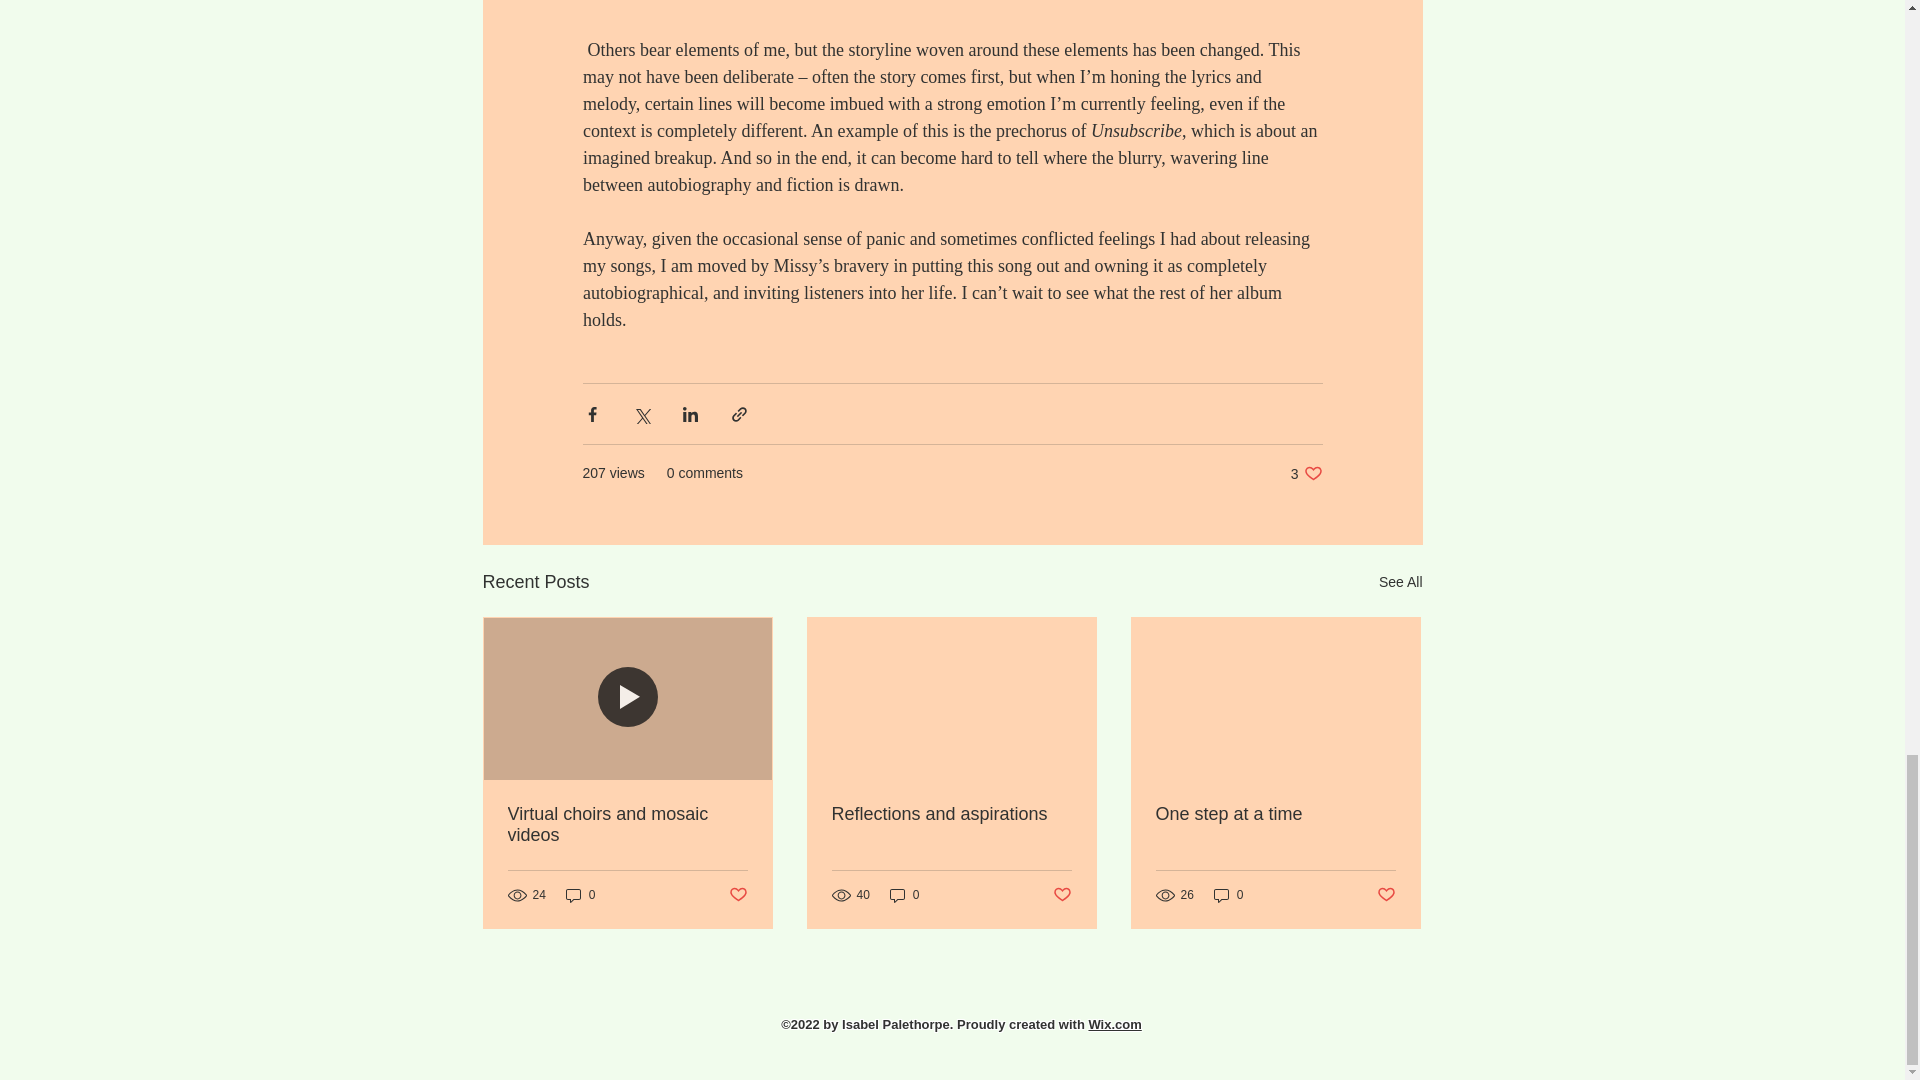 This screenshot has width=1920, height=1080. Describe the element at coordinates (1062, 895) in the screenshot. I see `Post not marked as liked` at that location.